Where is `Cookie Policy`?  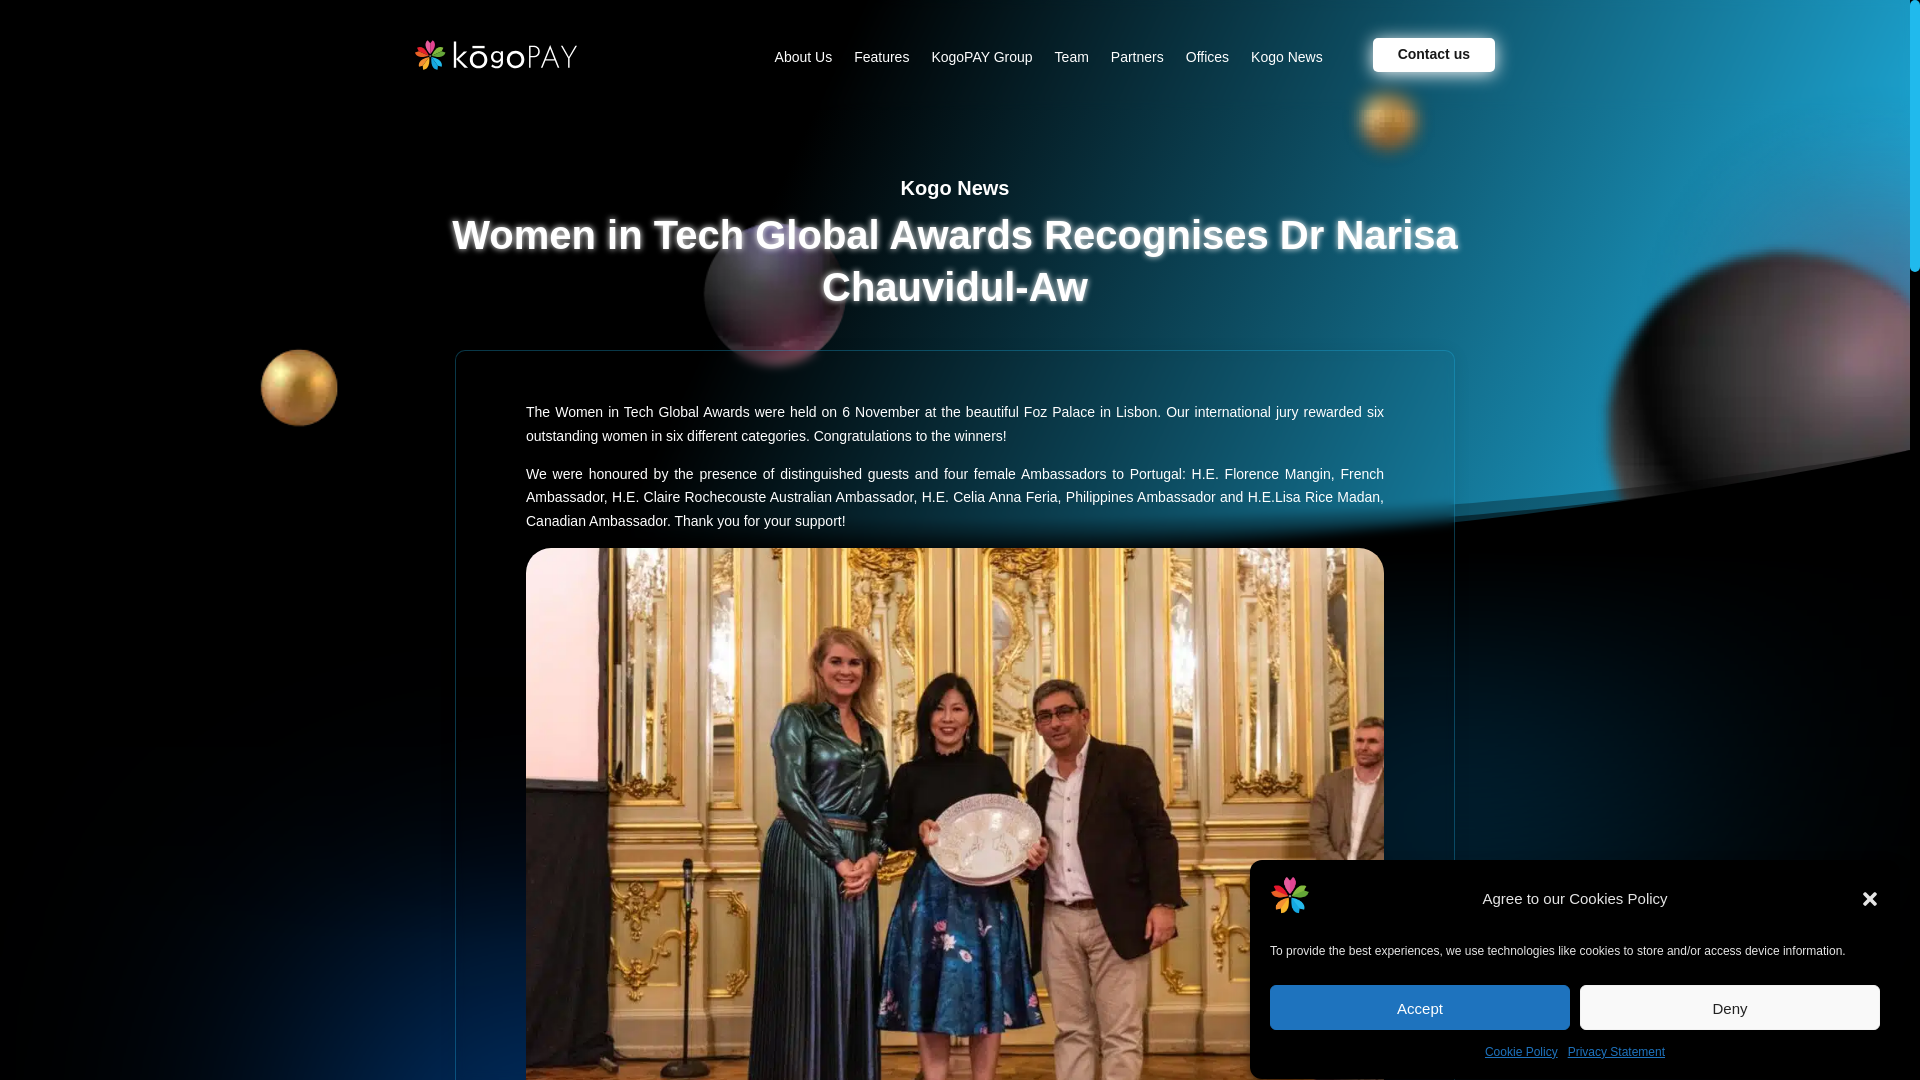
Cookie Policy is located at coordinates (1520, 1055).